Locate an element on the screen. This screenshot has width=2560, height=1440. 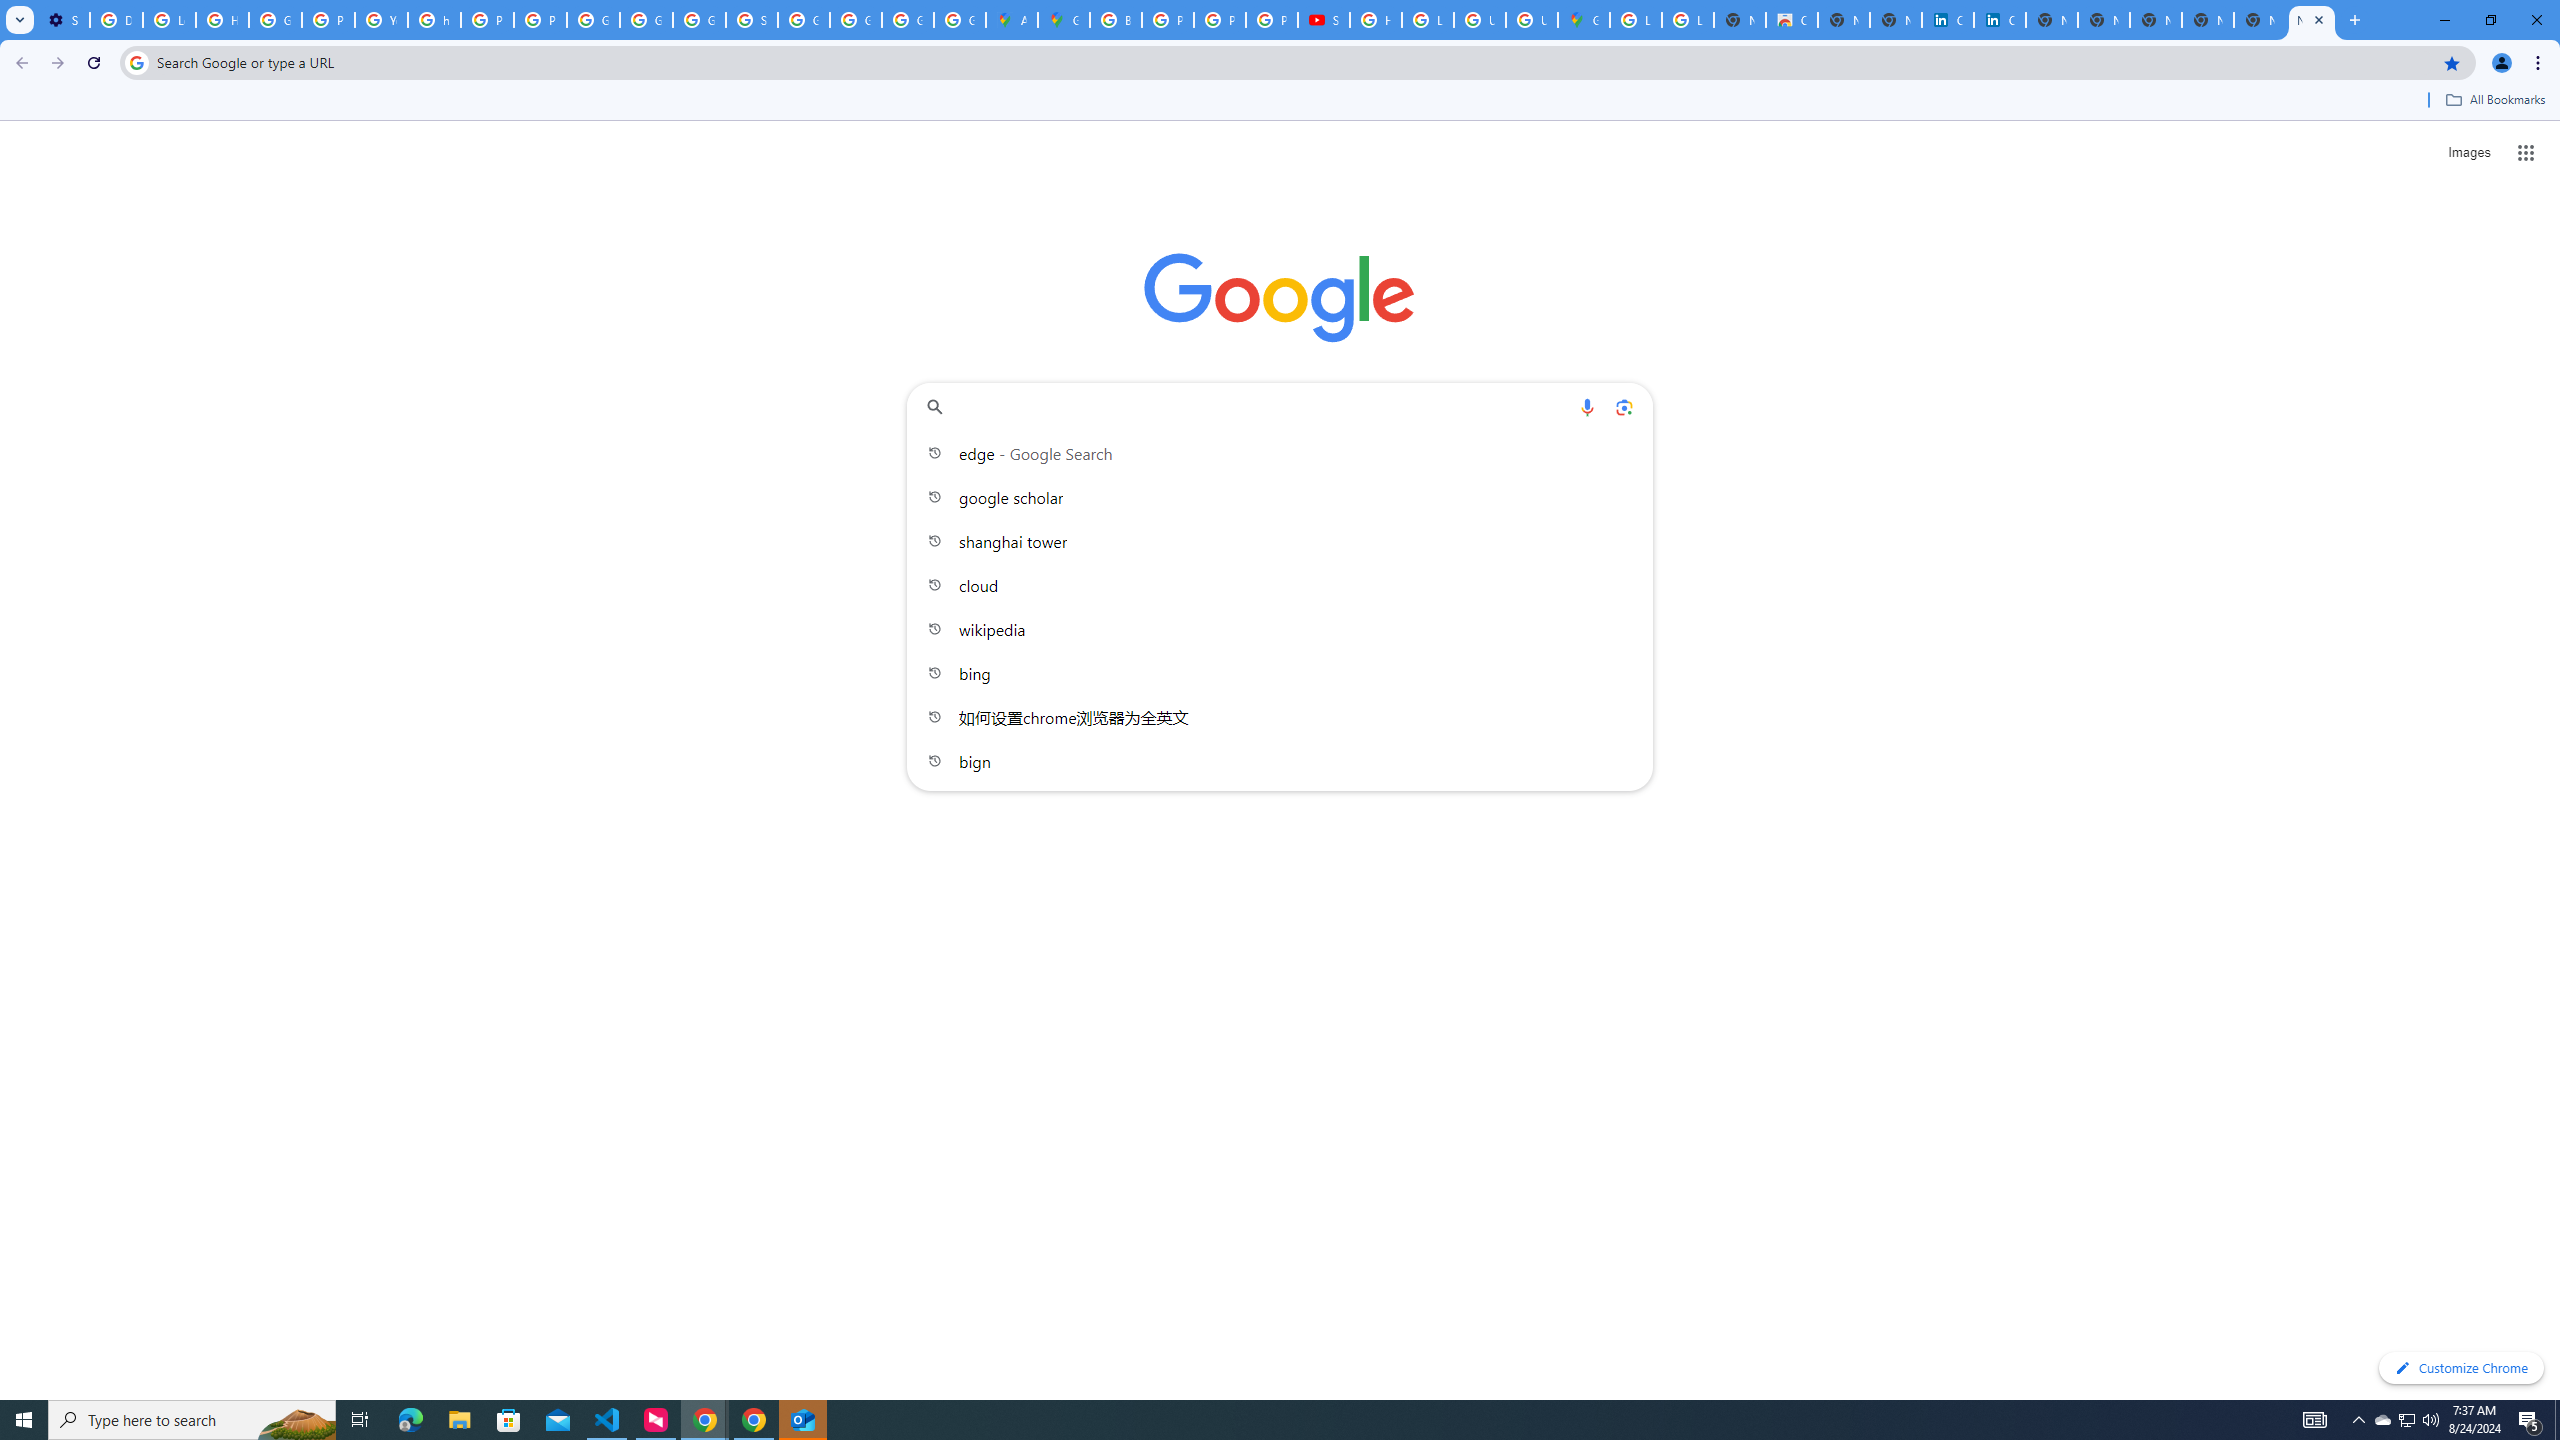
Google Maps is located at coordinates (1582, 20).